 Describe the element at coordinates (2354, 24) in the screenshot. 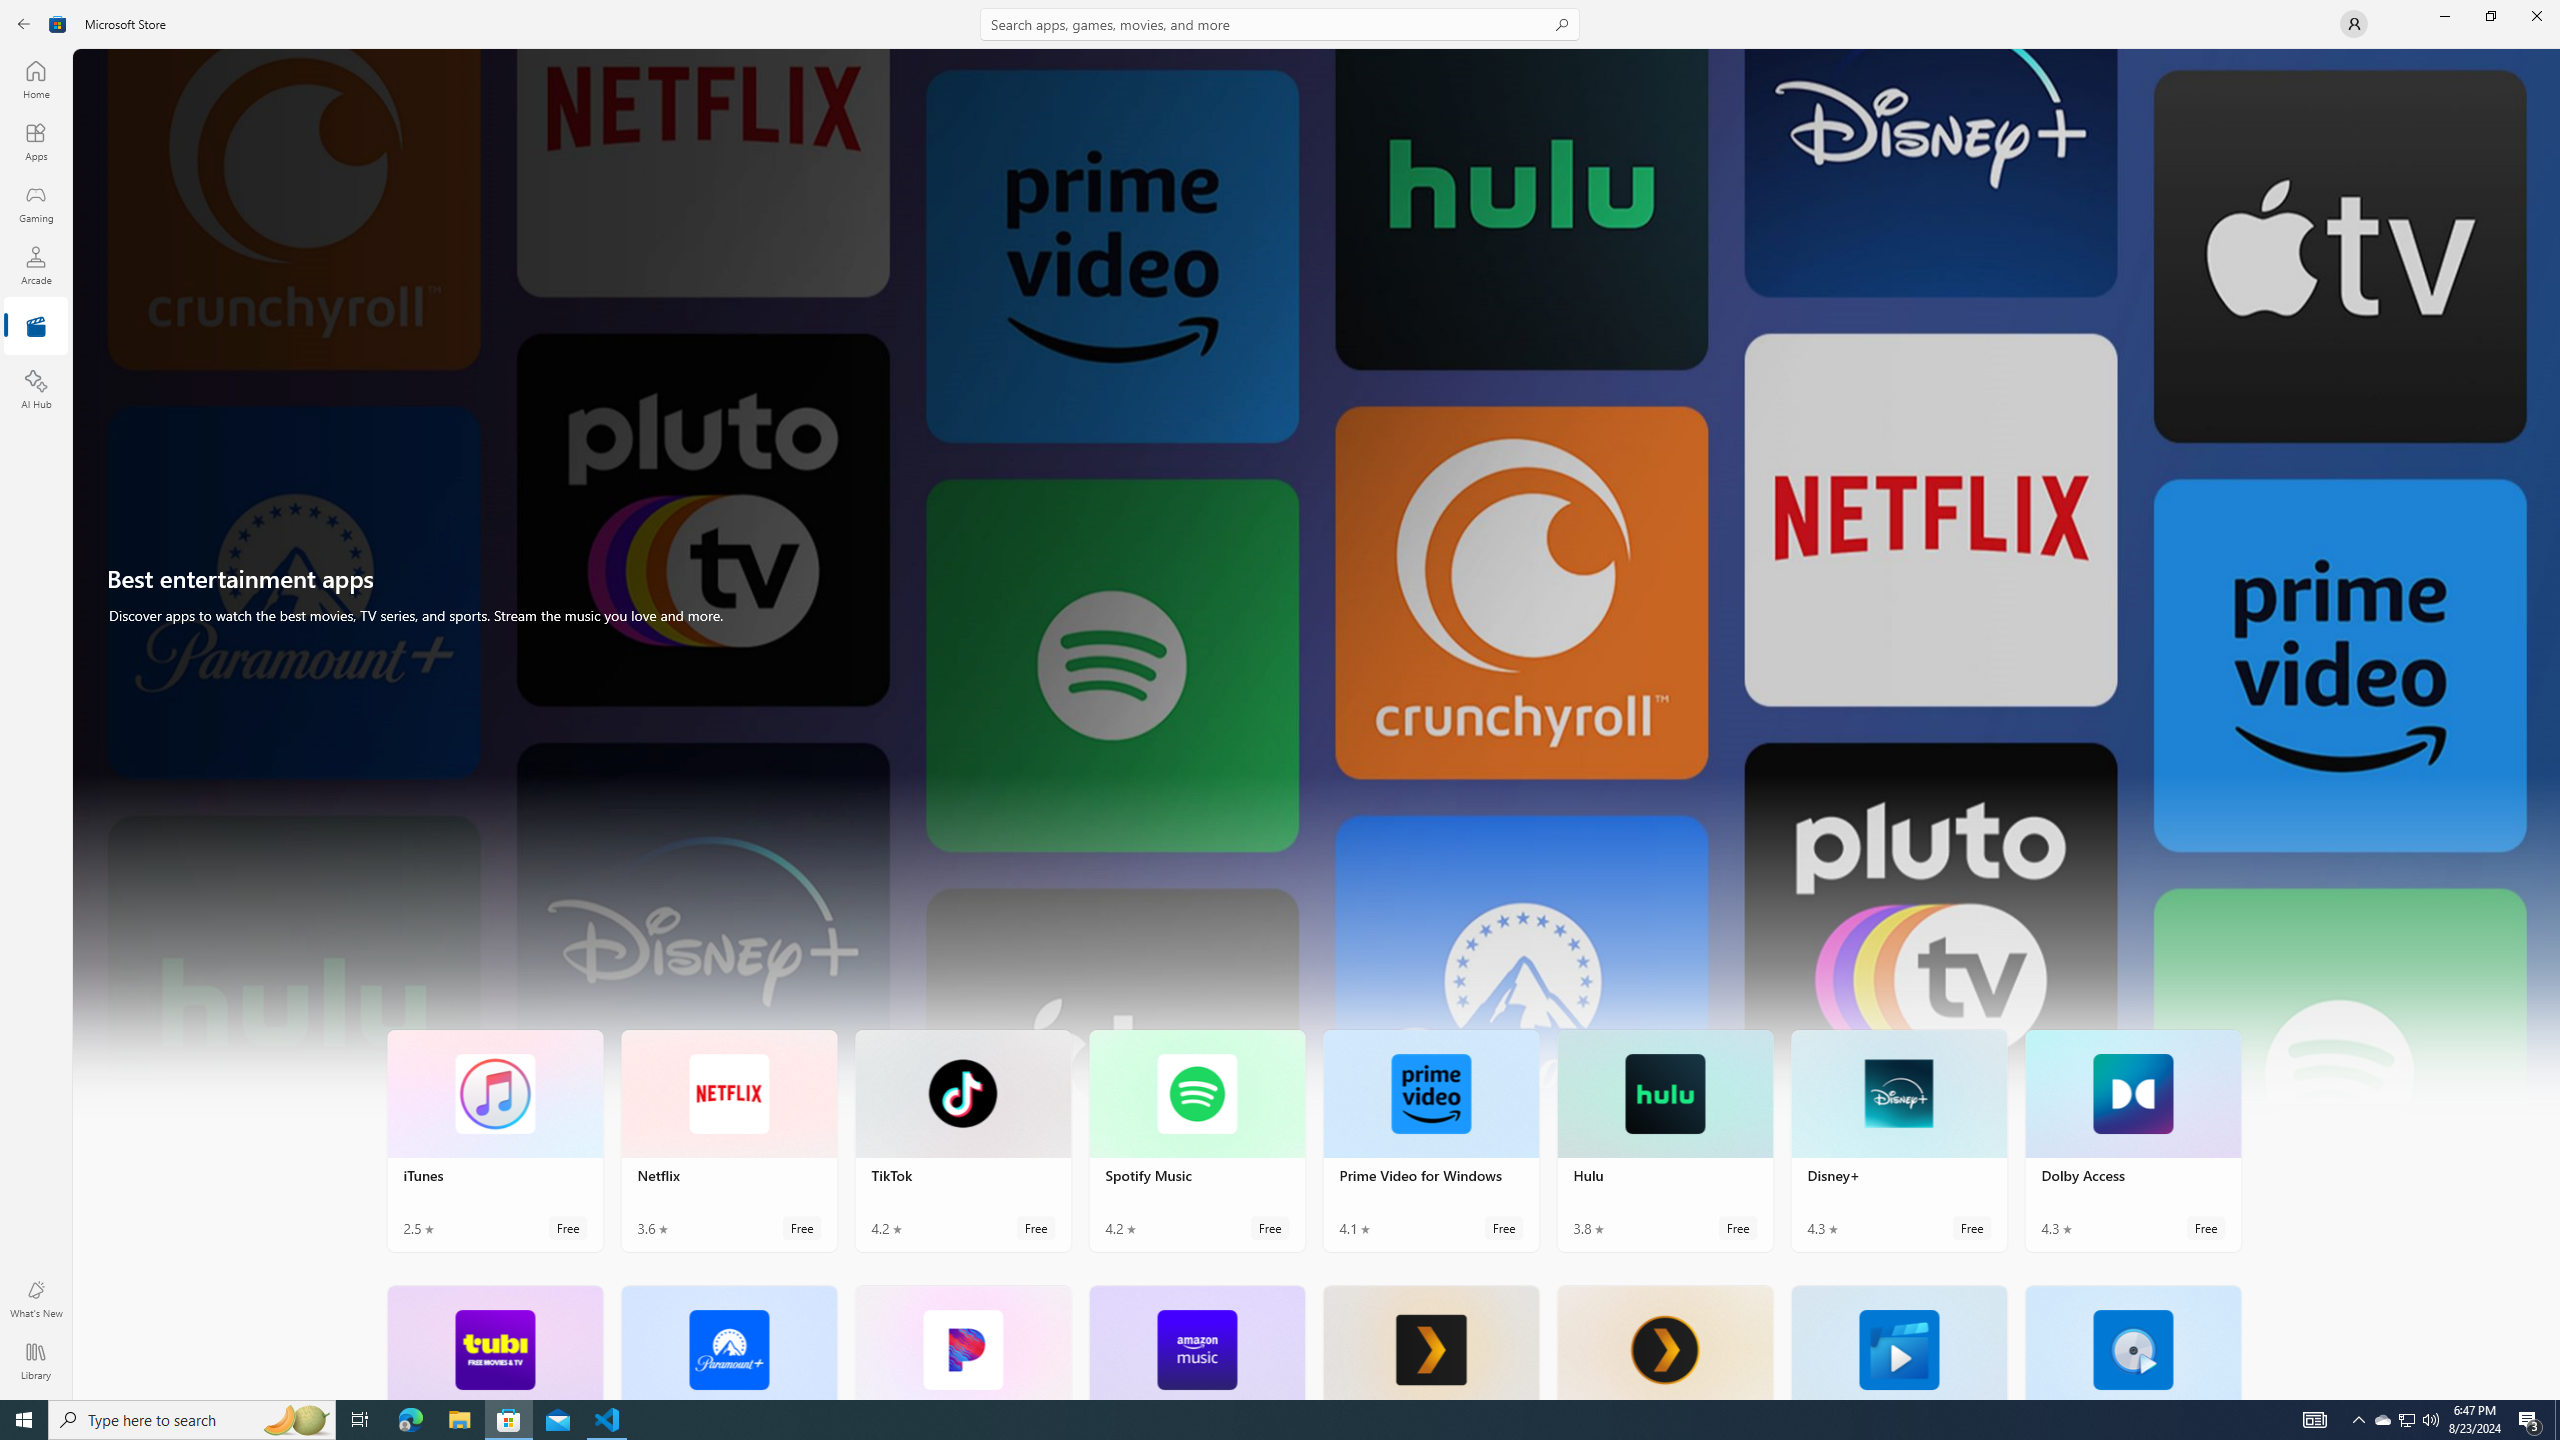

I see `User profile` at that location.